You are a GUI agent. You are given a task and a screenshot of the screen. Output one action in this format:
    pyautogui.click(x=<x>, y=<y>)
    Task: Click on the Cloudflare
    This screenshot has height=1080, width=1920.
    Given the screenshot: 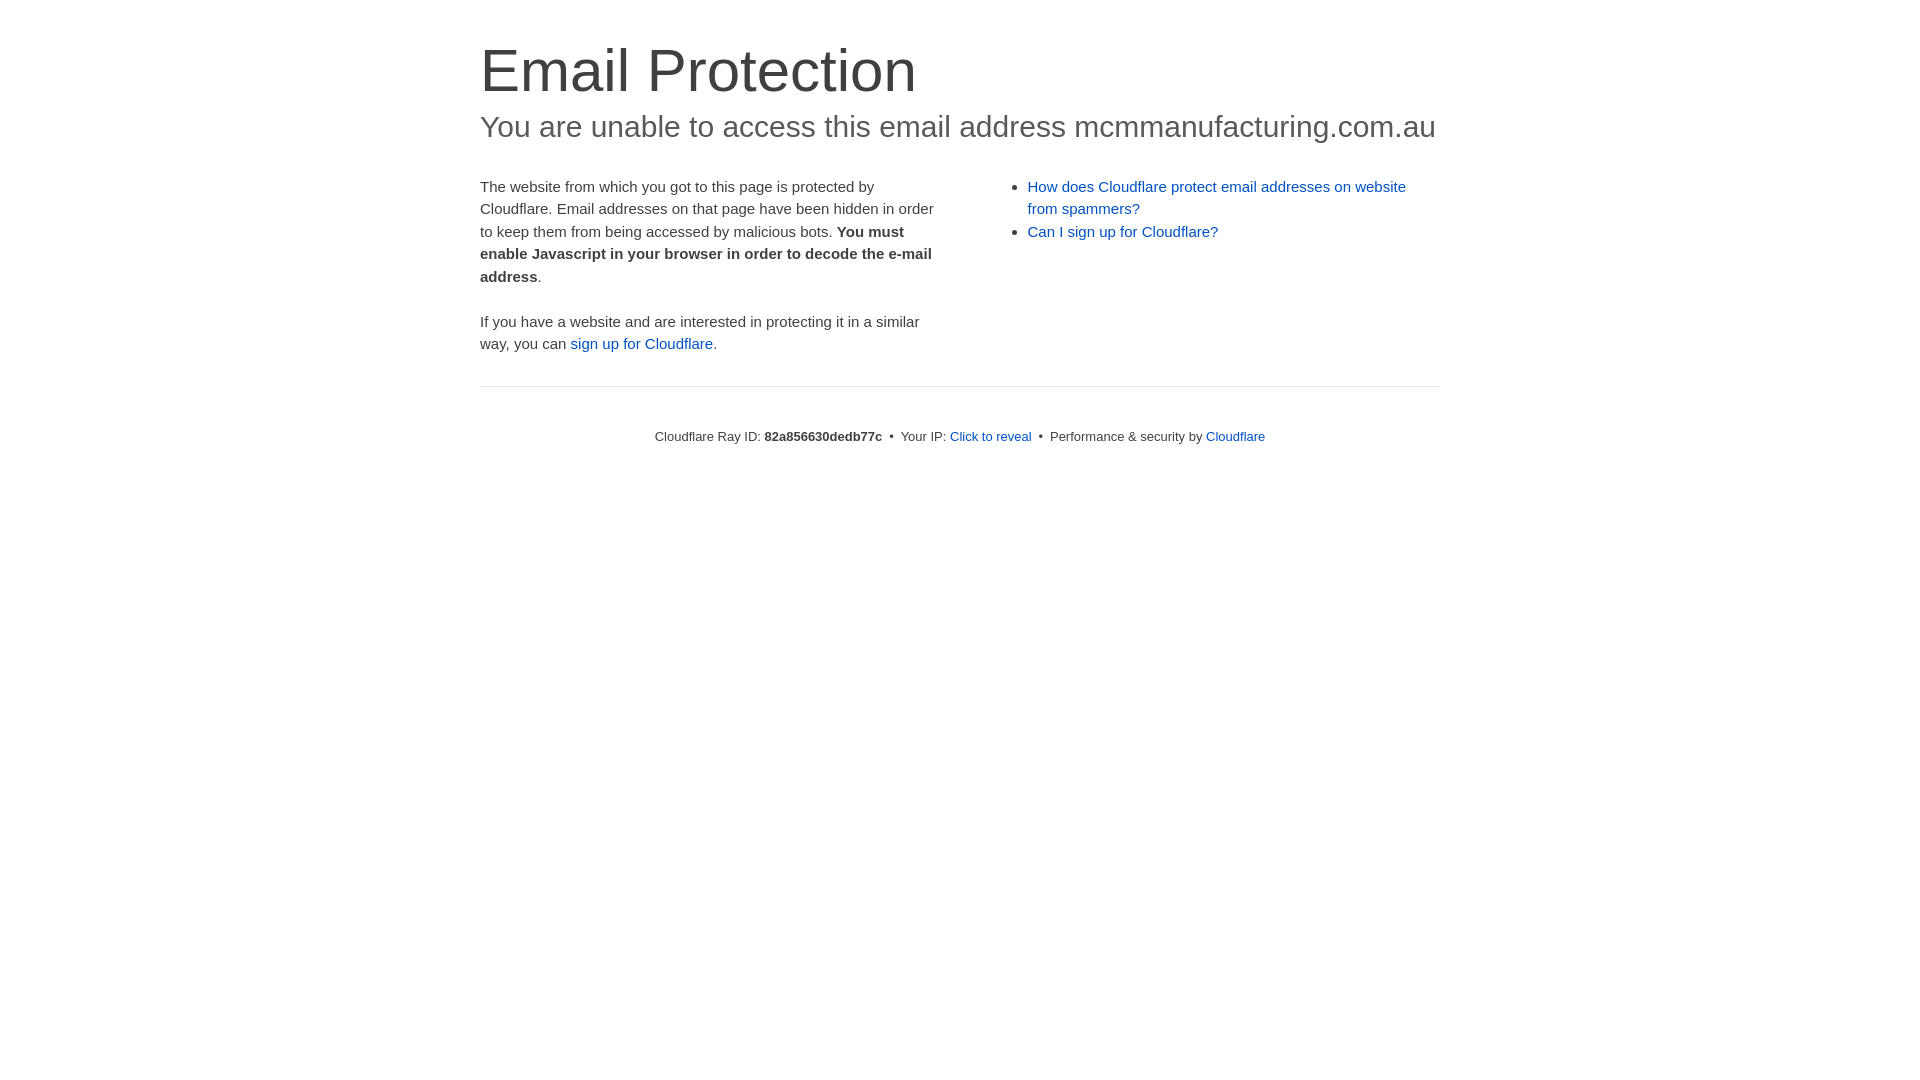 What is the action you would take?
    pyautogui.click(x=1236, y=436)
    